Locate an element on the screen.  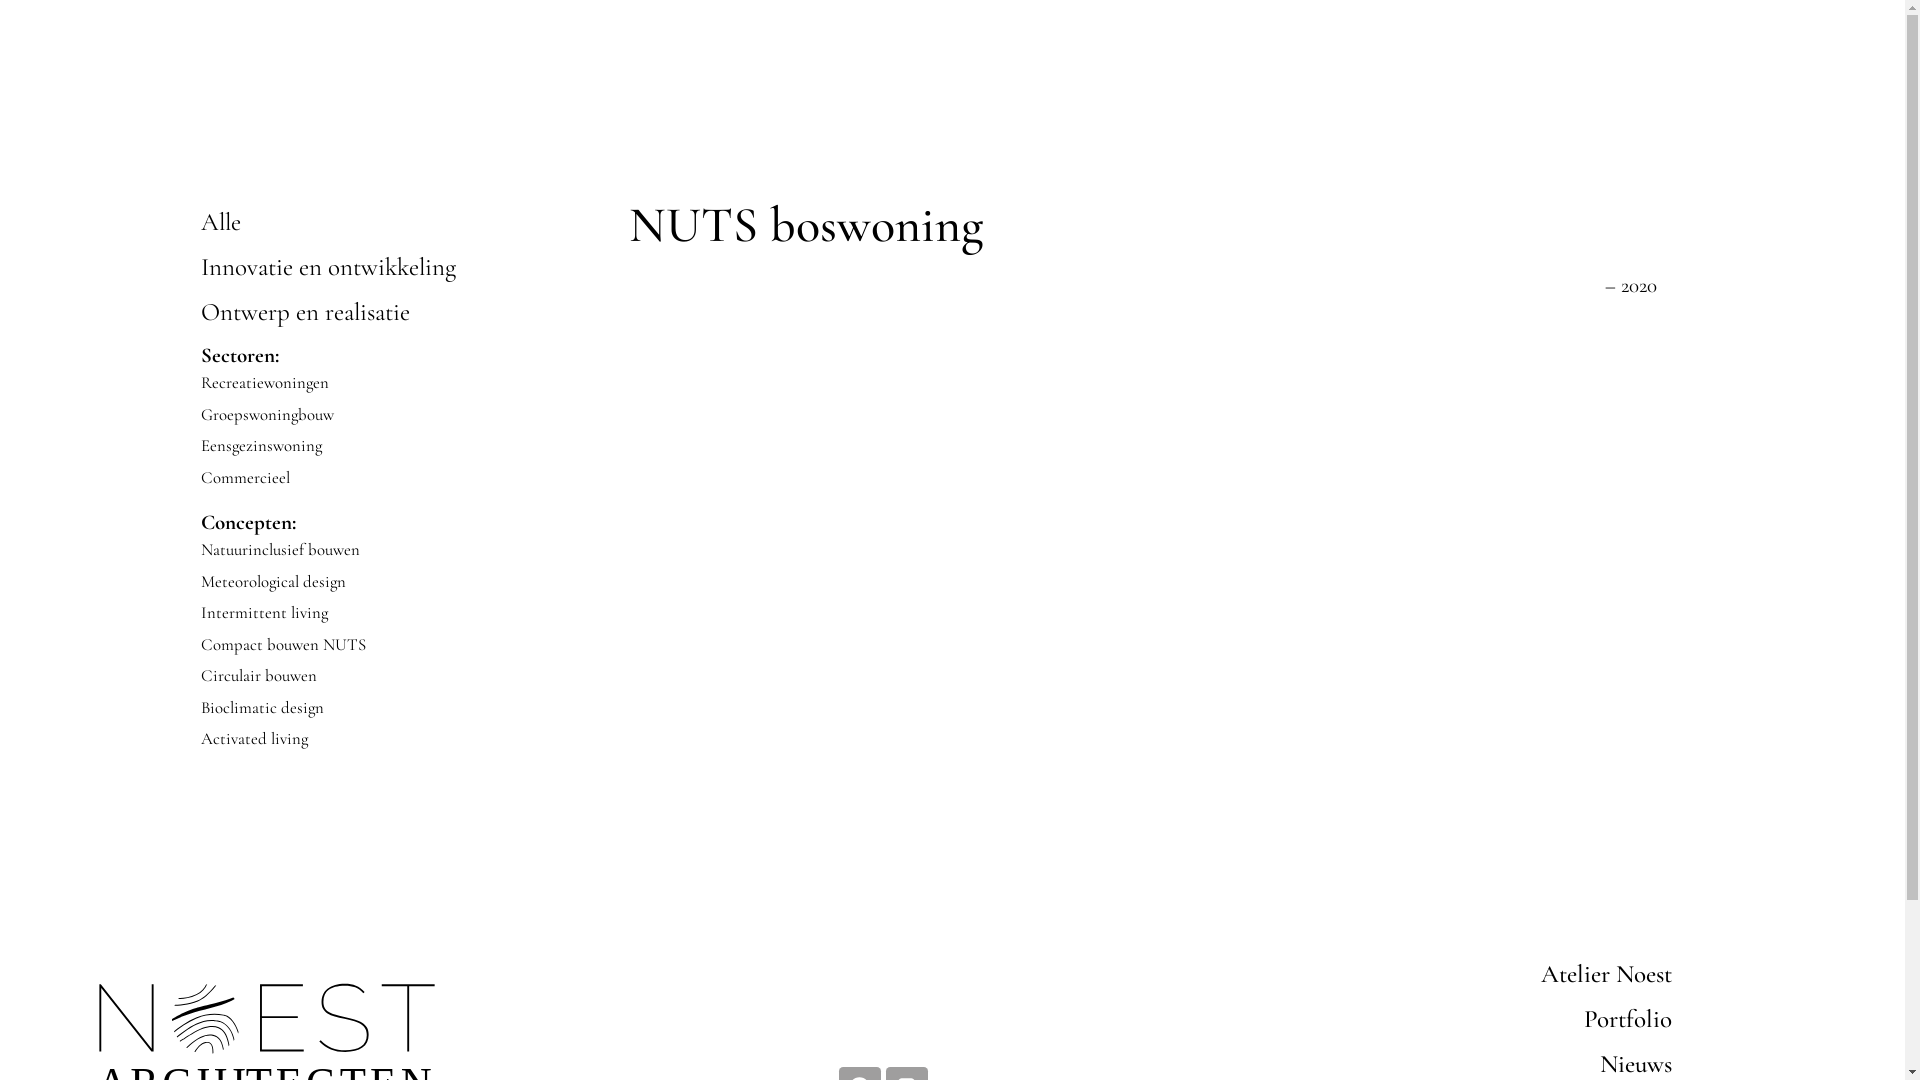
Meteorological design is located at coordinates (272, 580).